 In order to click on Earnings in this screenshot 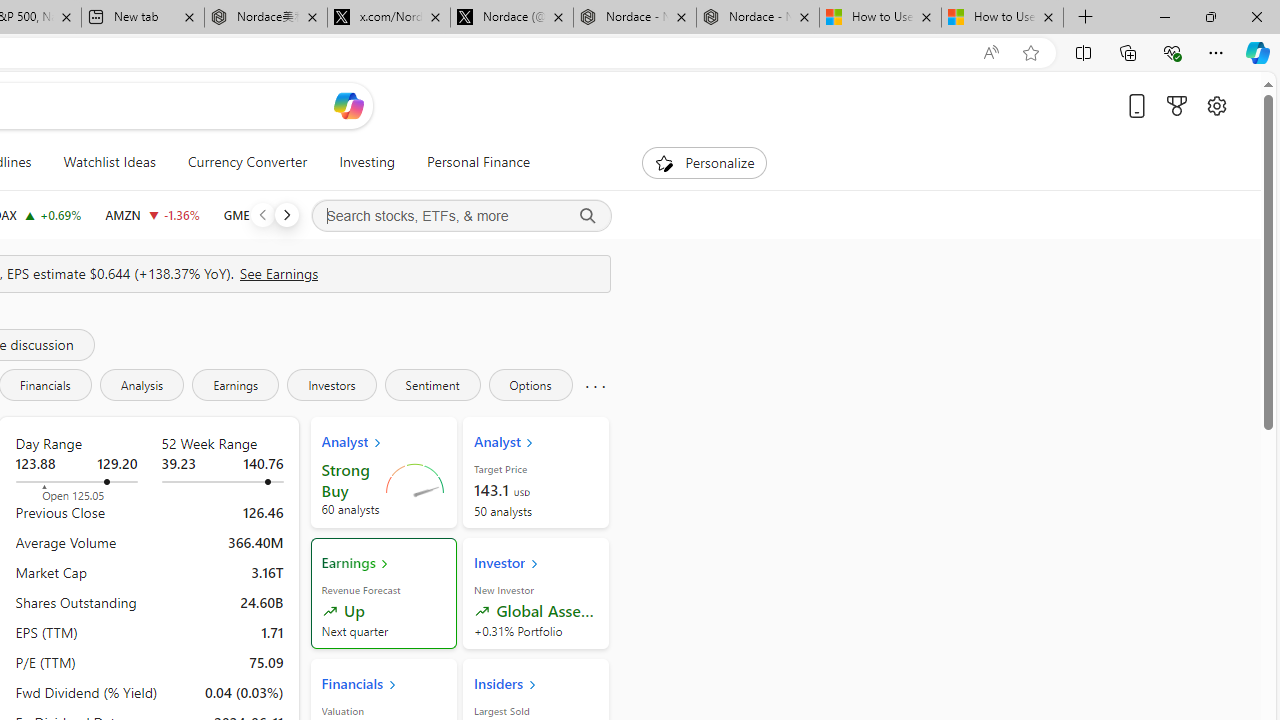, I will do `click(236, 384)`.